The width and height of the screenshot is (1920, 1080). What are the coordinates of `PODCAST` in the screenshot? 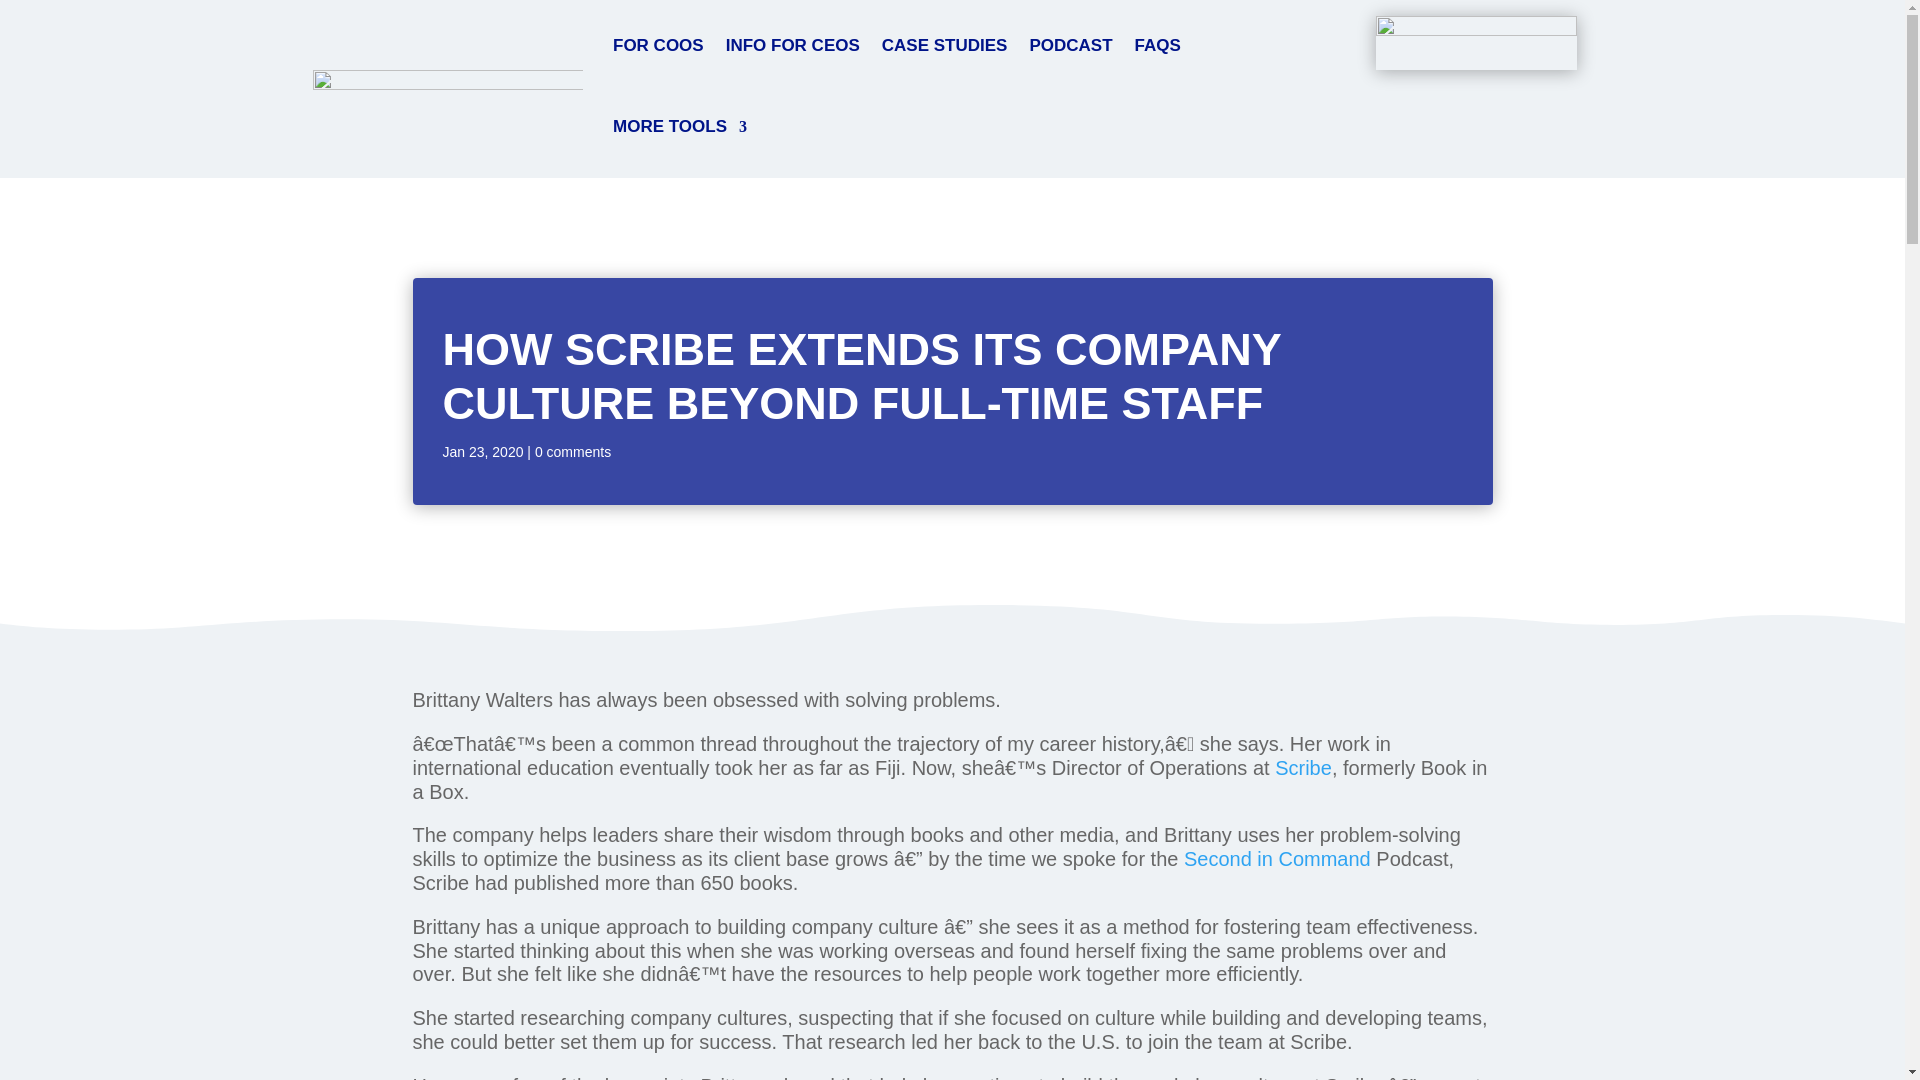 It's located at (1070, 46).